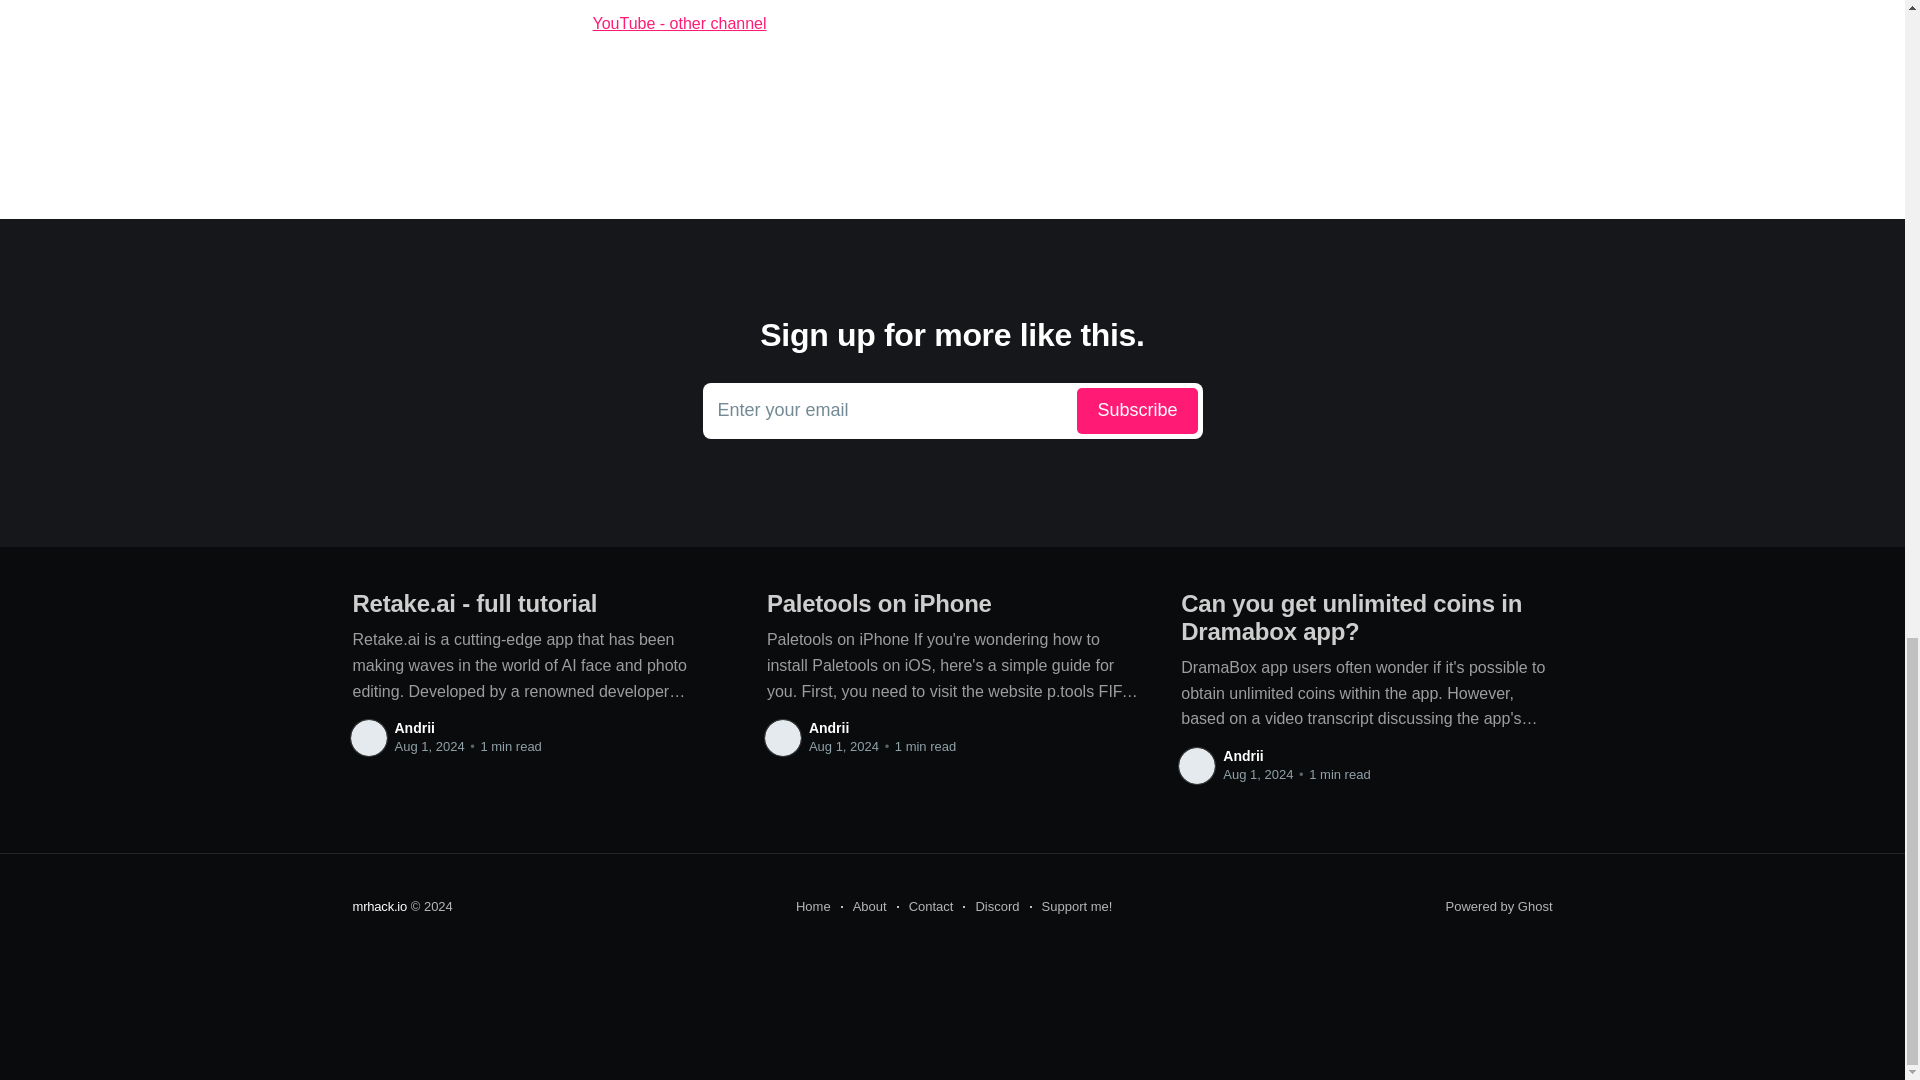 The image size is (1920, 1080). Describe the element at coordinates (814, 907) in the screenshot. I see `Powered by Ghost` at that location.